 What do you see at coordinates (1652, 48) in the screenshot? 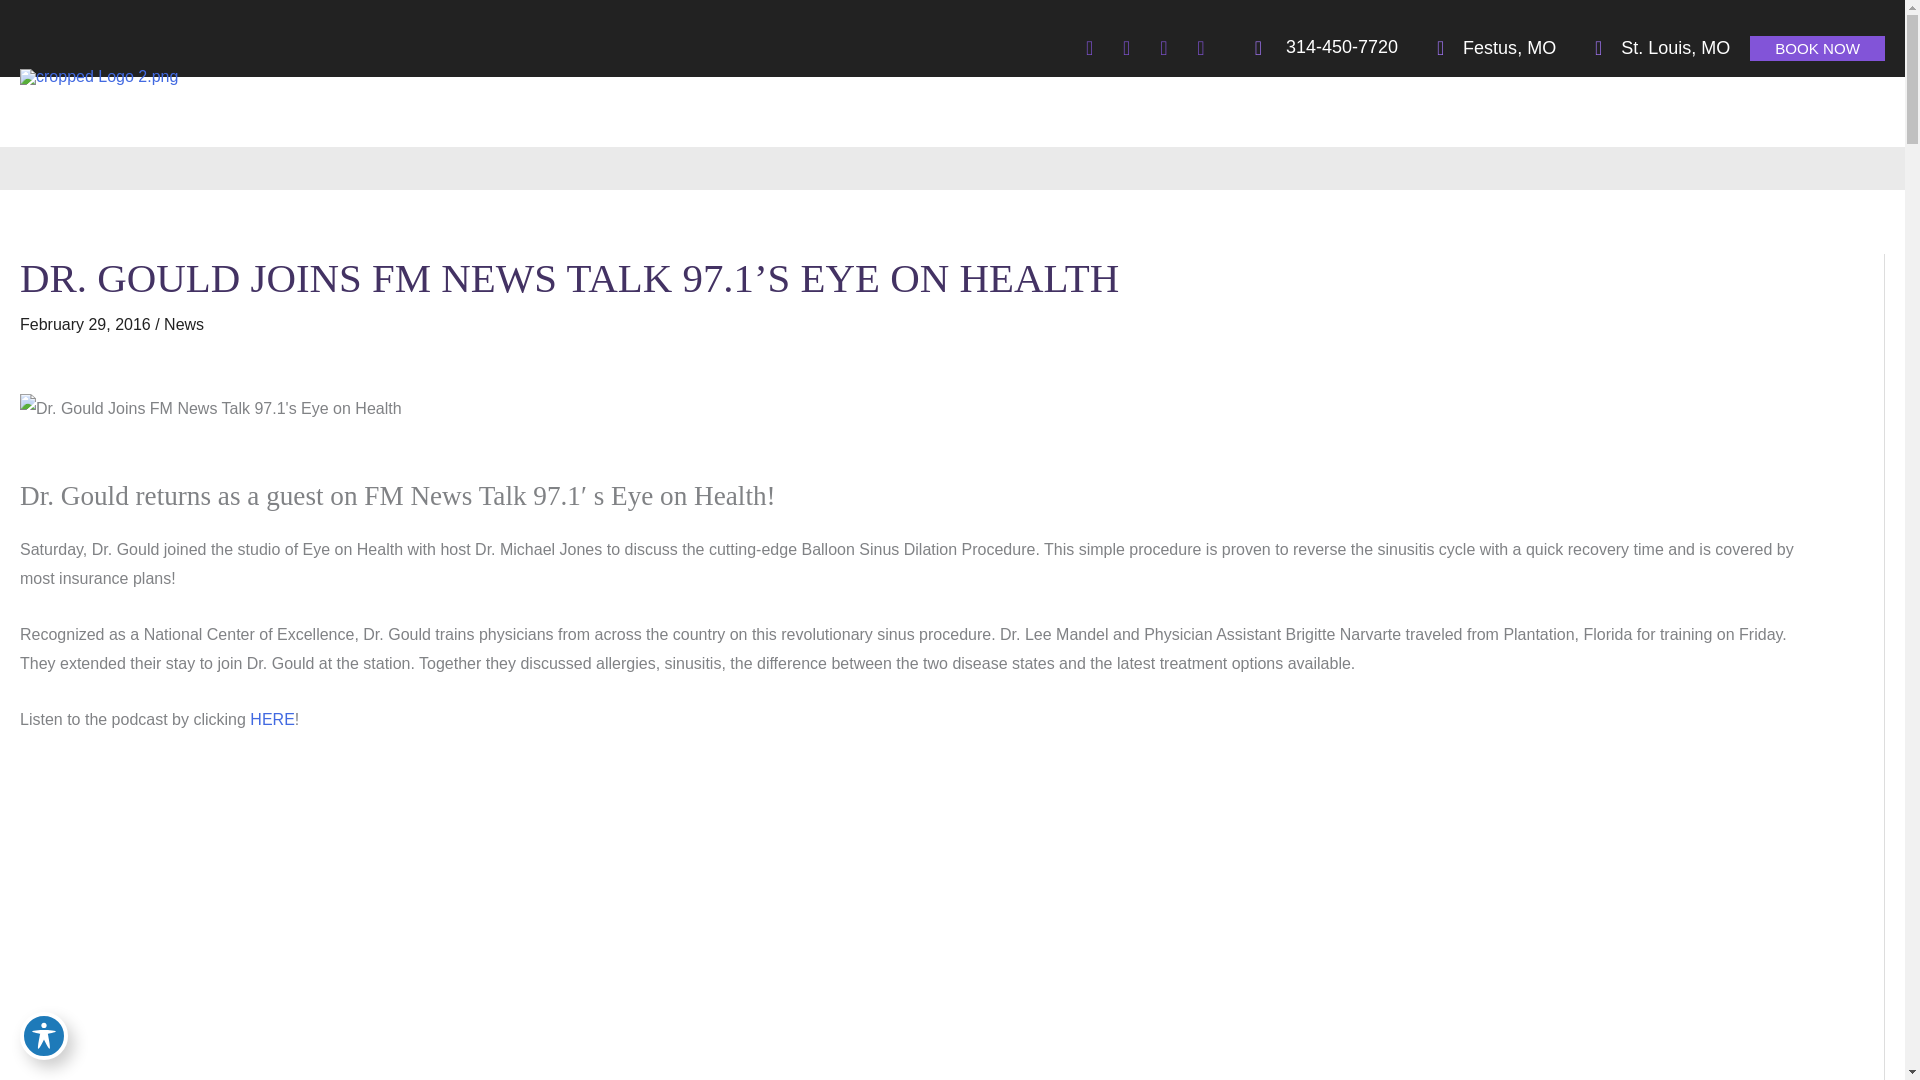
I see `St. Louis, MO` at bounding box center [1652, 48].